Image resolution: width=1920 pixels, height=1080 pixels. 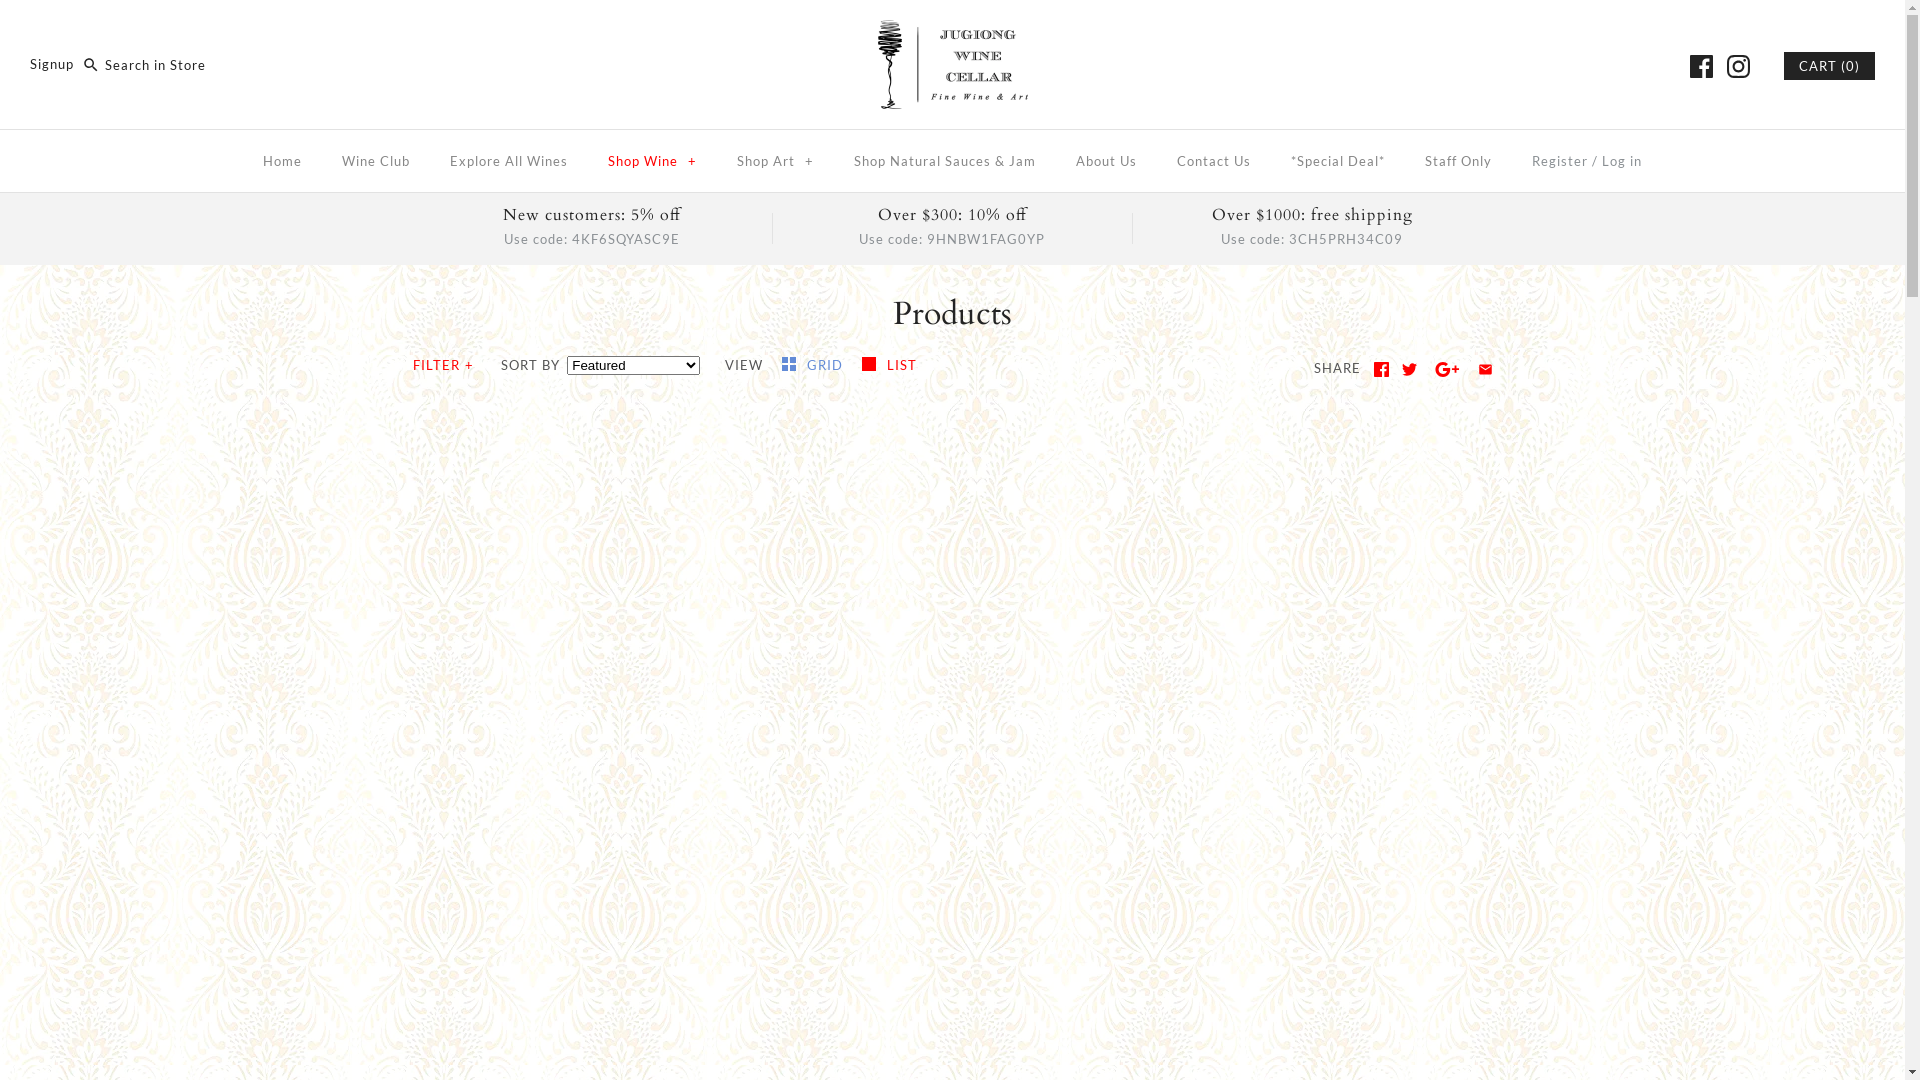 What do you see at coordinates (1149, 928) in the screenshot?
I see `Add to Cart` at bounding box center [1149, 928].